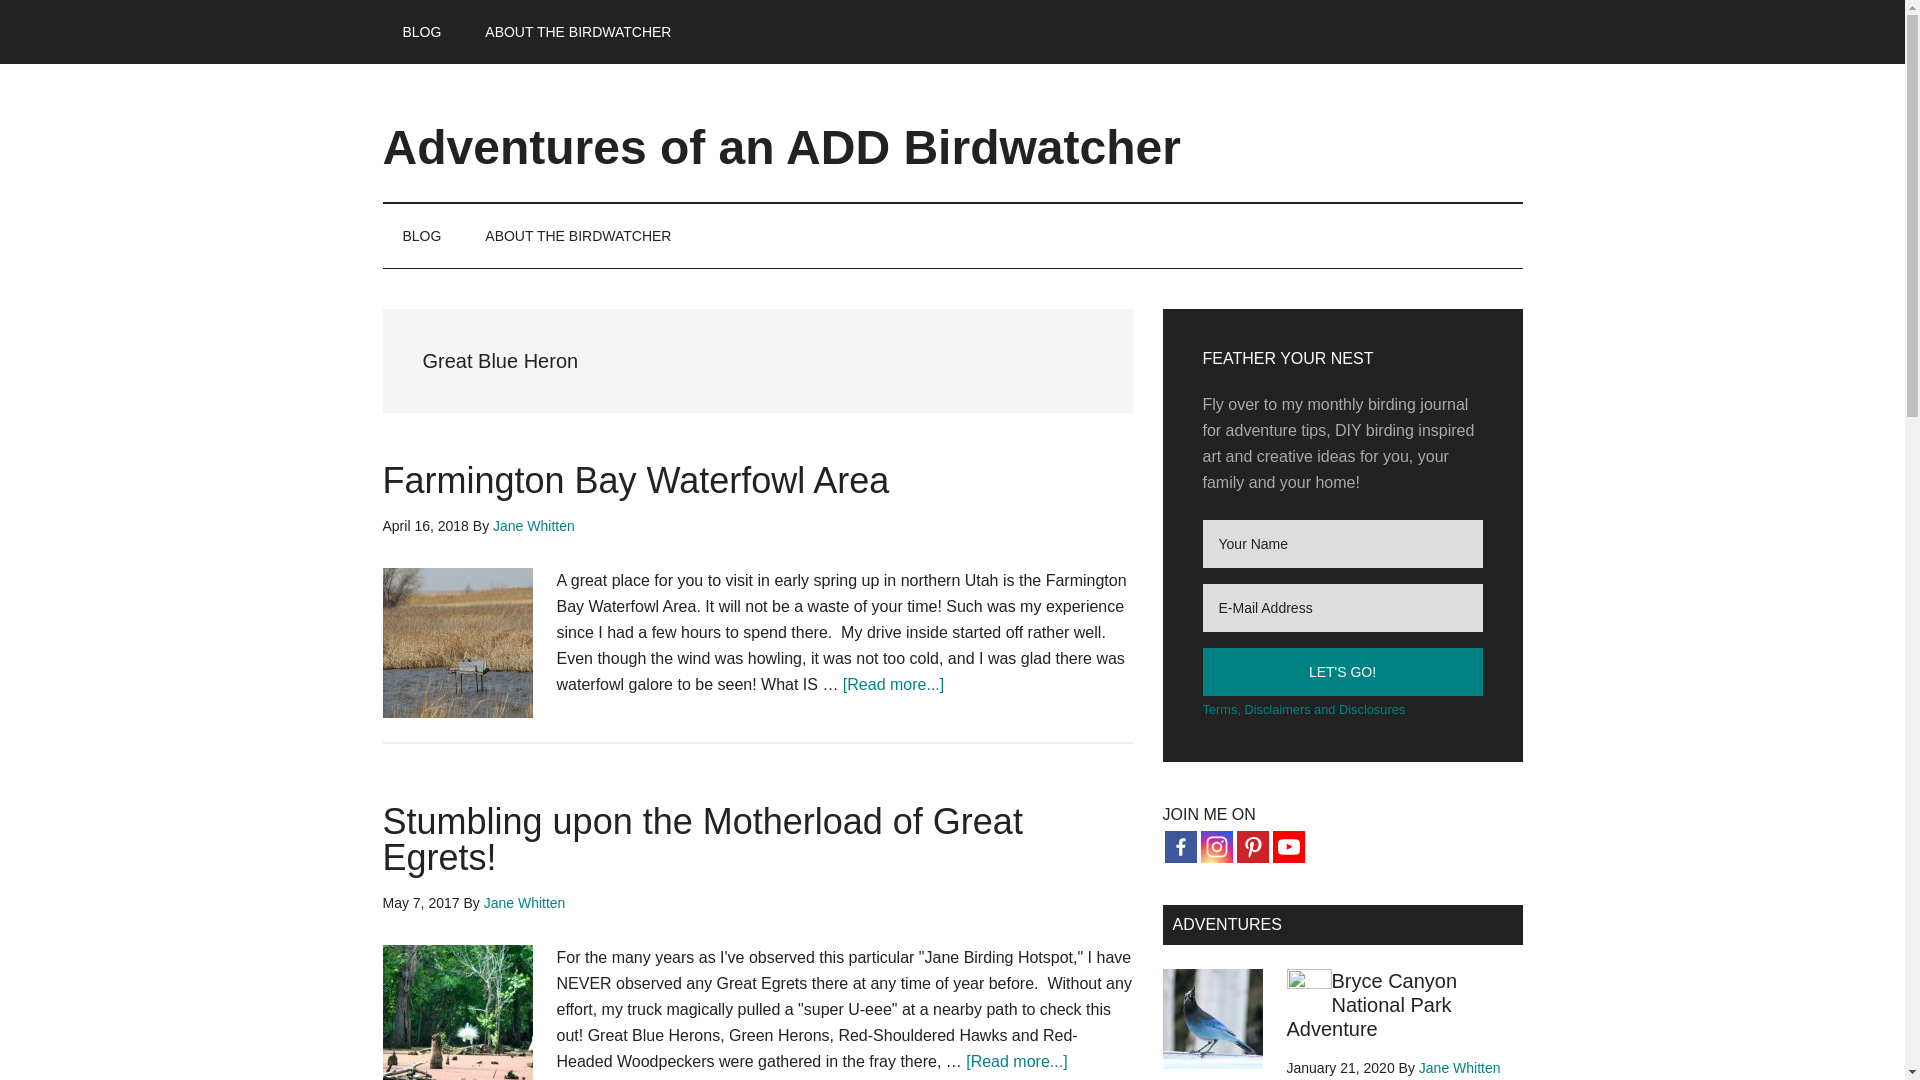 The image size is (1920, 1080). What do you see at coordinates (534, 526) in the screenshot?
I see `Jane Whitten` at bounding box center [534, 526].